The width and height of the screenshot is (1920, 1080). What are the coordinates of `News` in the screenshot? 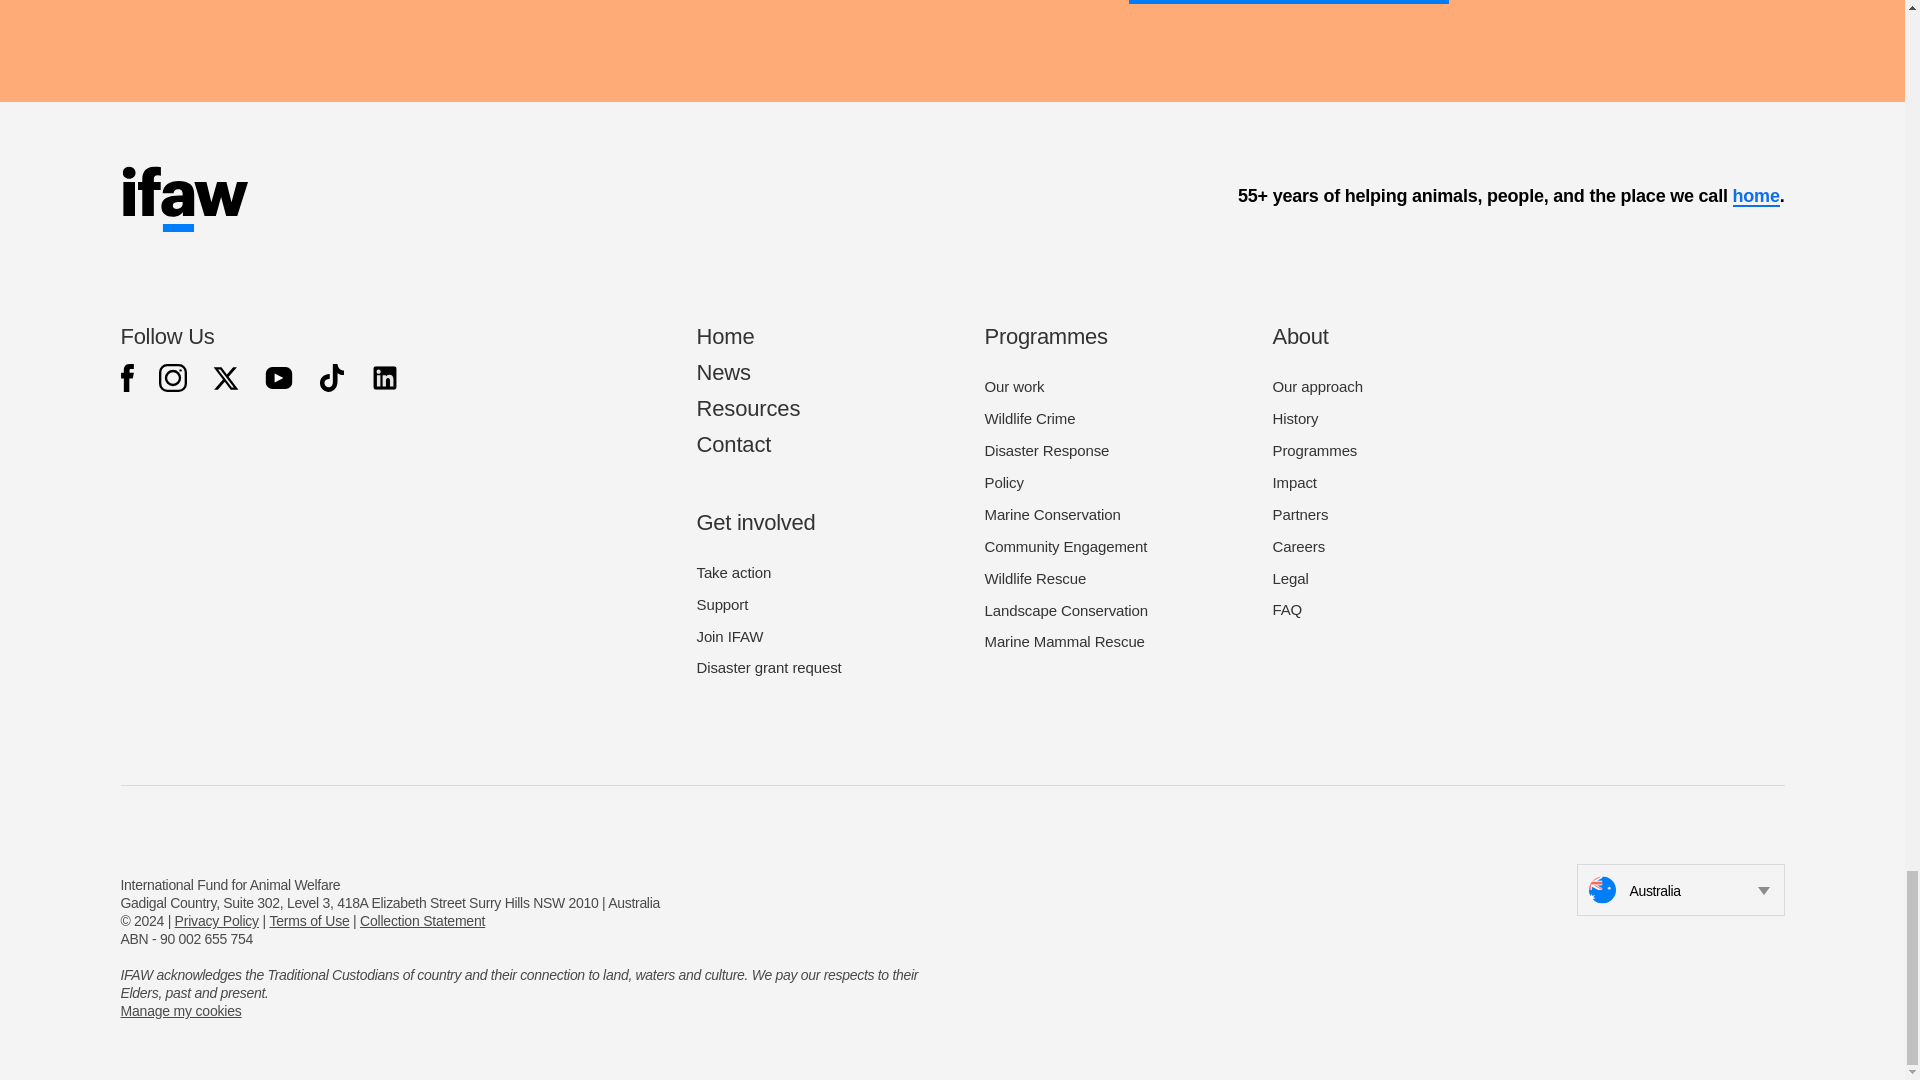 It's located at (722, 372).